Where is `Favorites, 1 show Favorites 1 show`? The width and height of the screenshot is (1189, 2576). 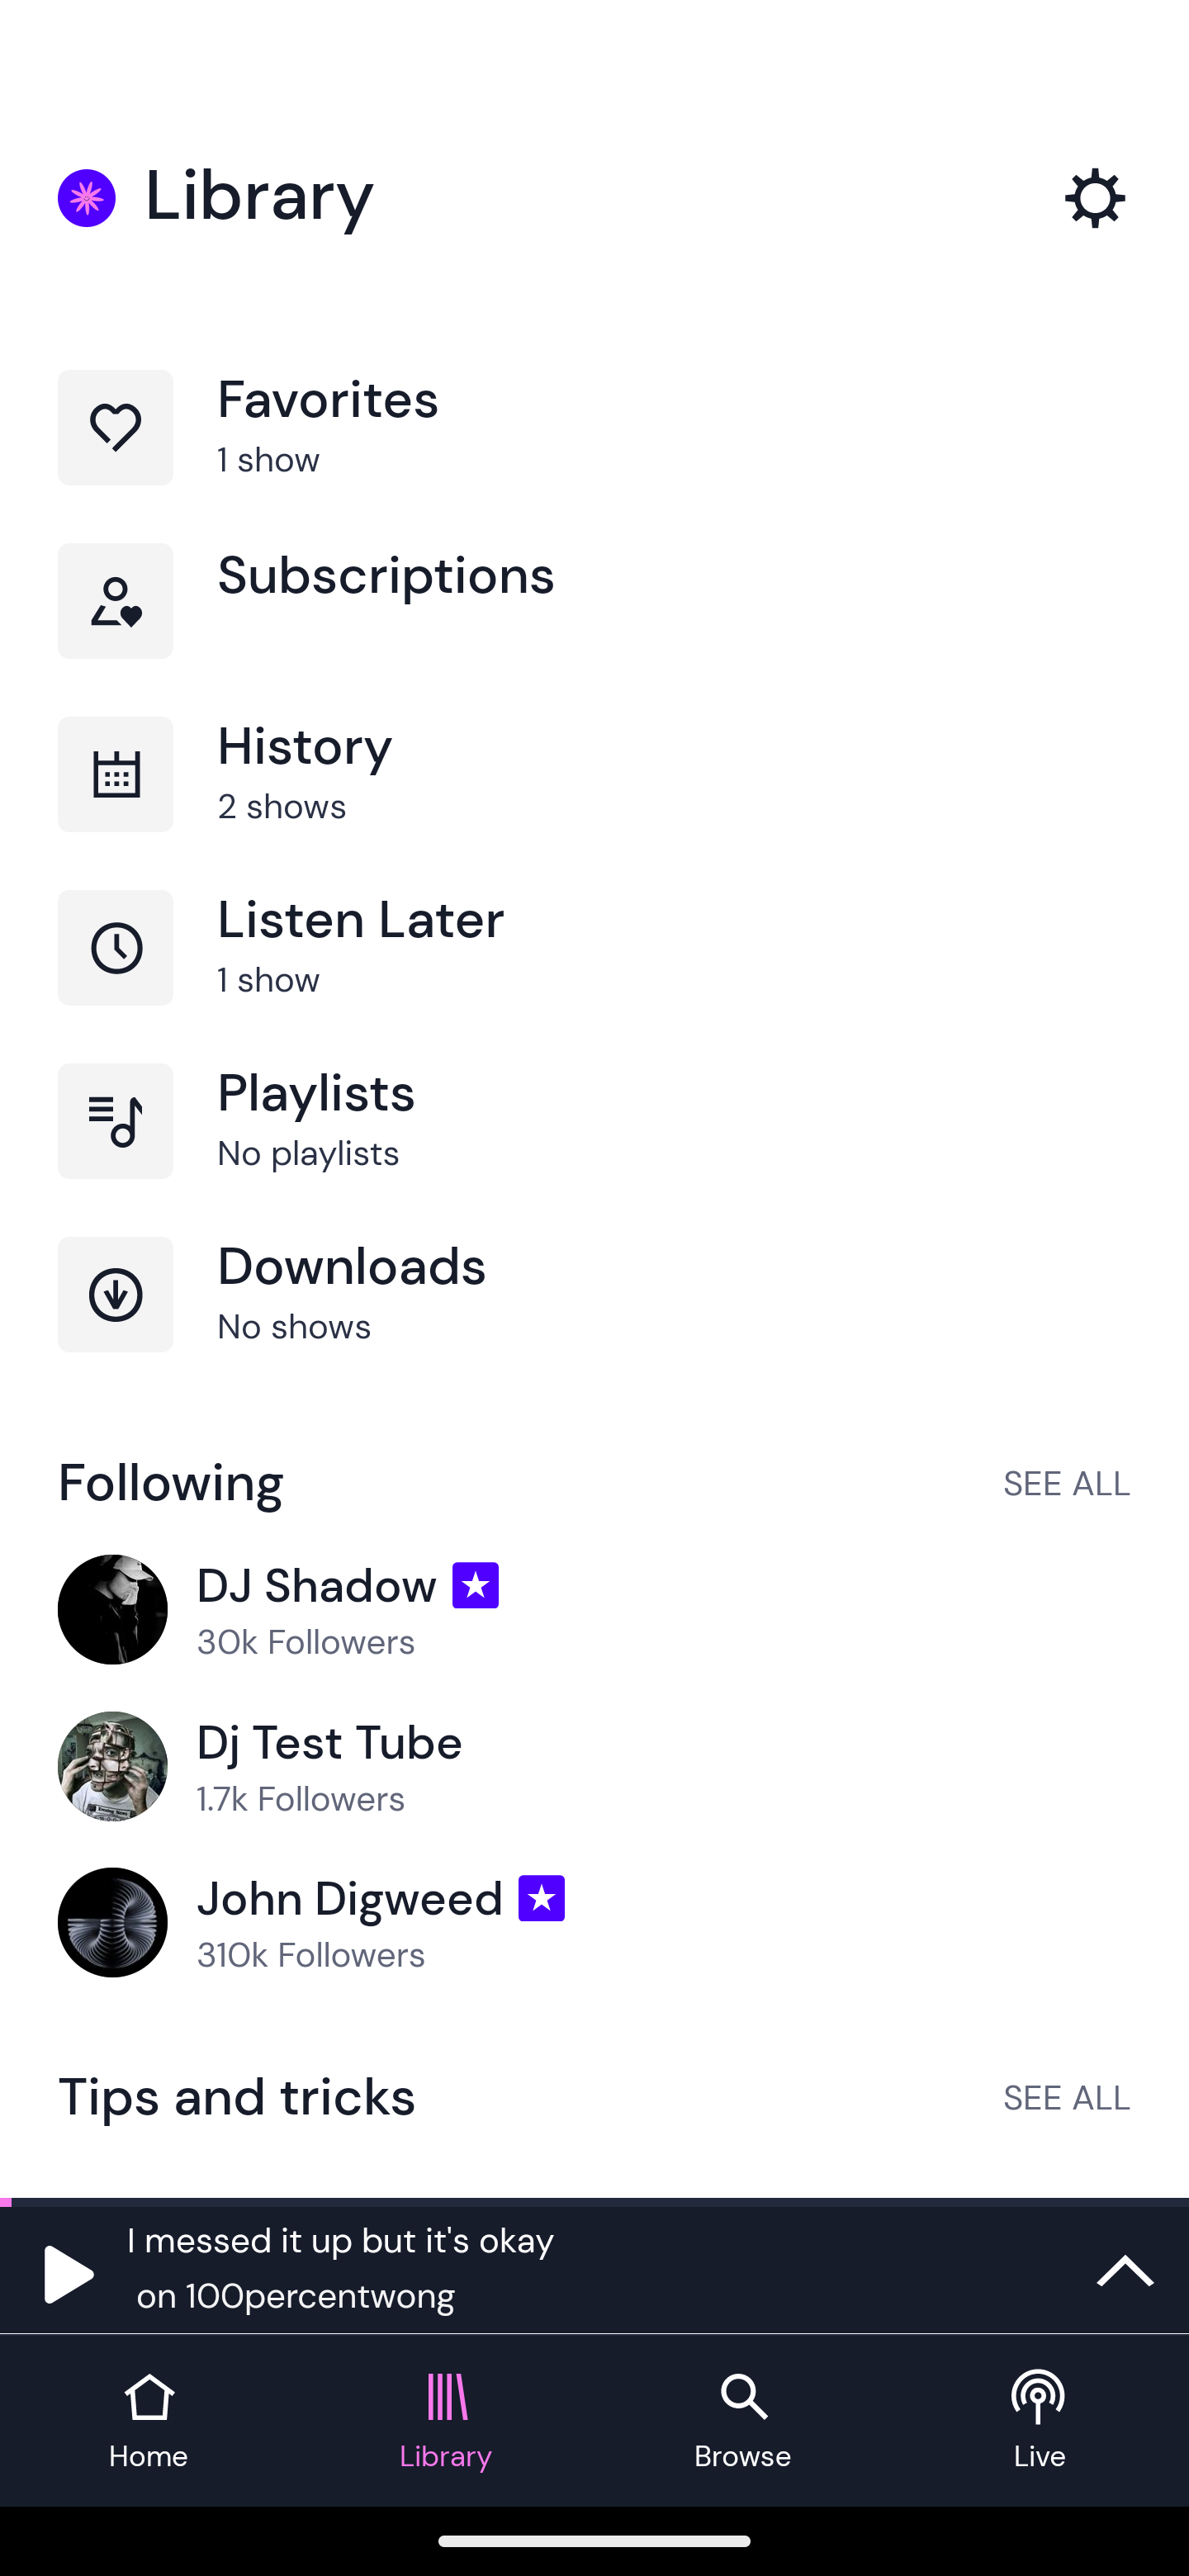 Favorites, 1 show Favorites 1 show is located at coordinates (594, 457).